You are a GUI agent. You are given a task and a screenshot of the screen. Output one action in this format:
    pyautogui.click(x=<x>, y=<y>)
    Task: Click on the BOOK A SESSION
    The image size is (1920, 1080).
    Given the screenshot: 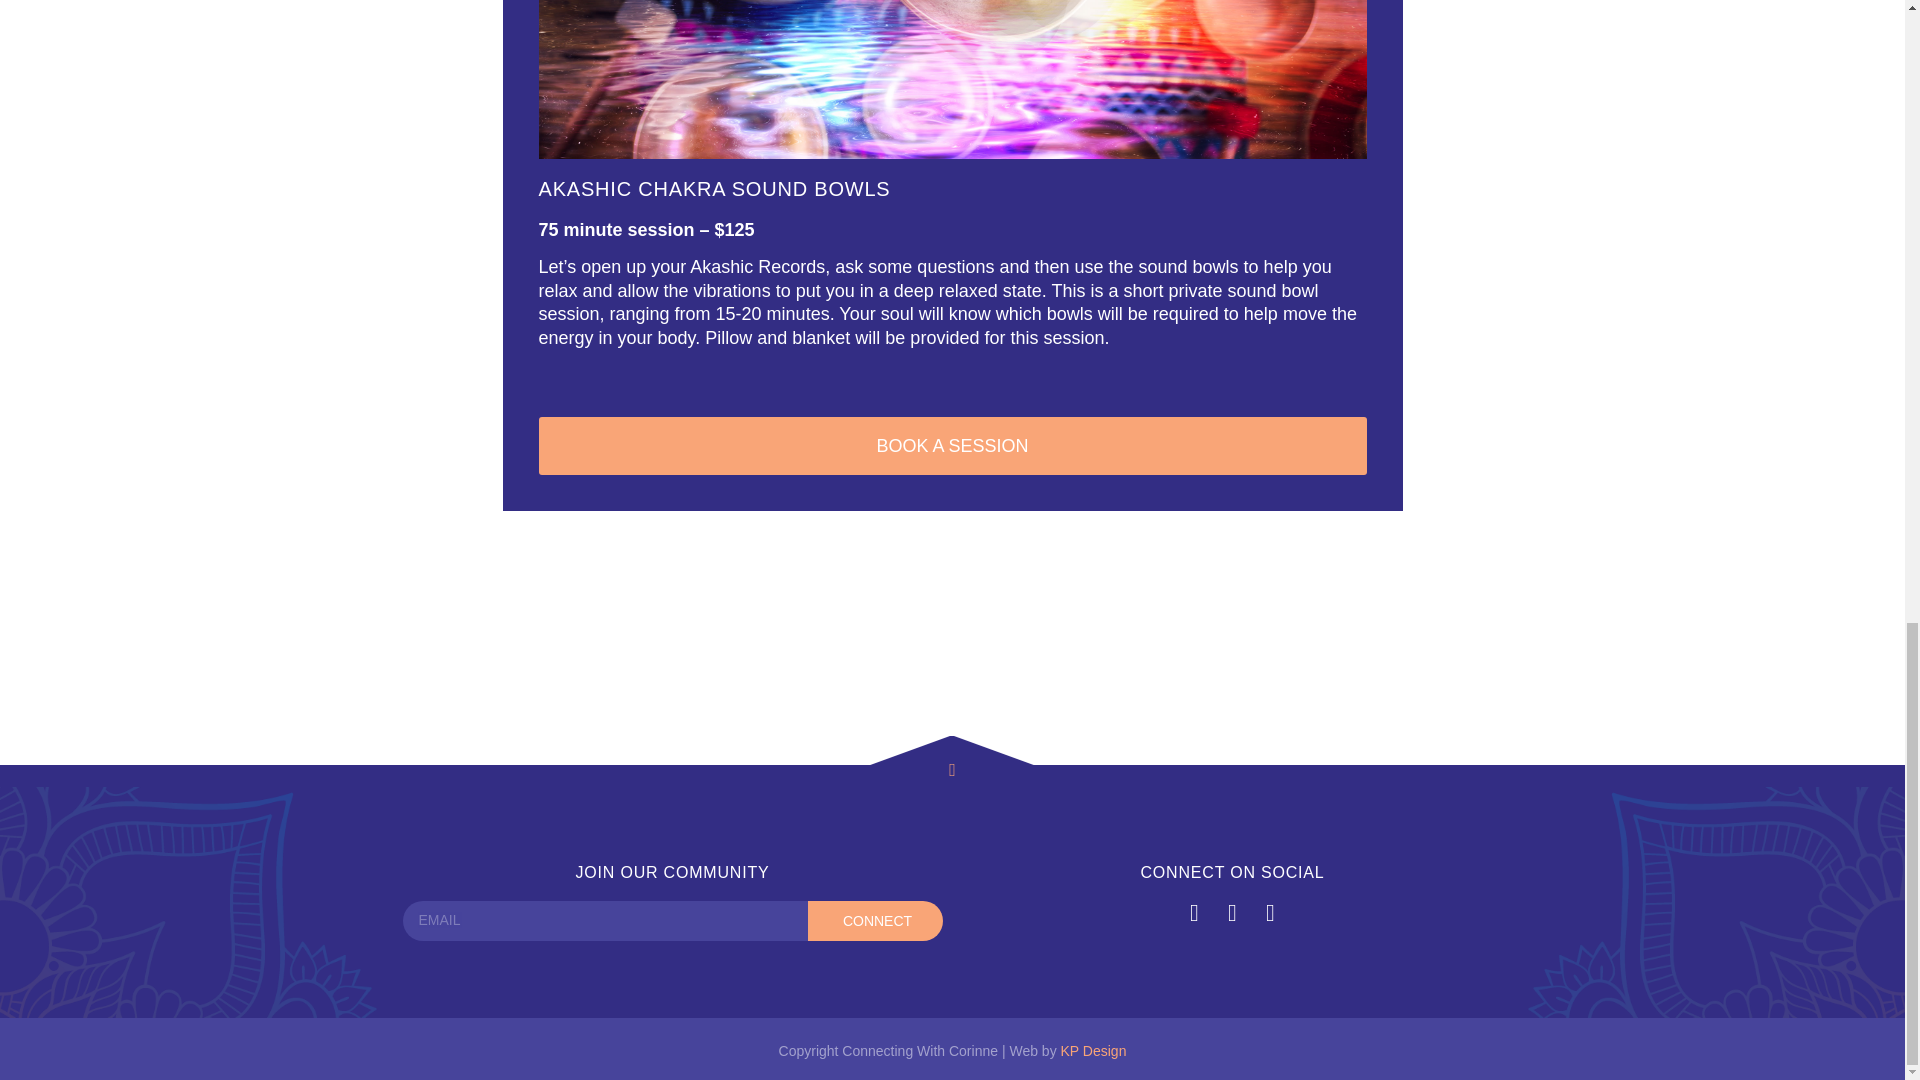 What is the action you would take?
    pyautogui.click(x=951, y=446)
    